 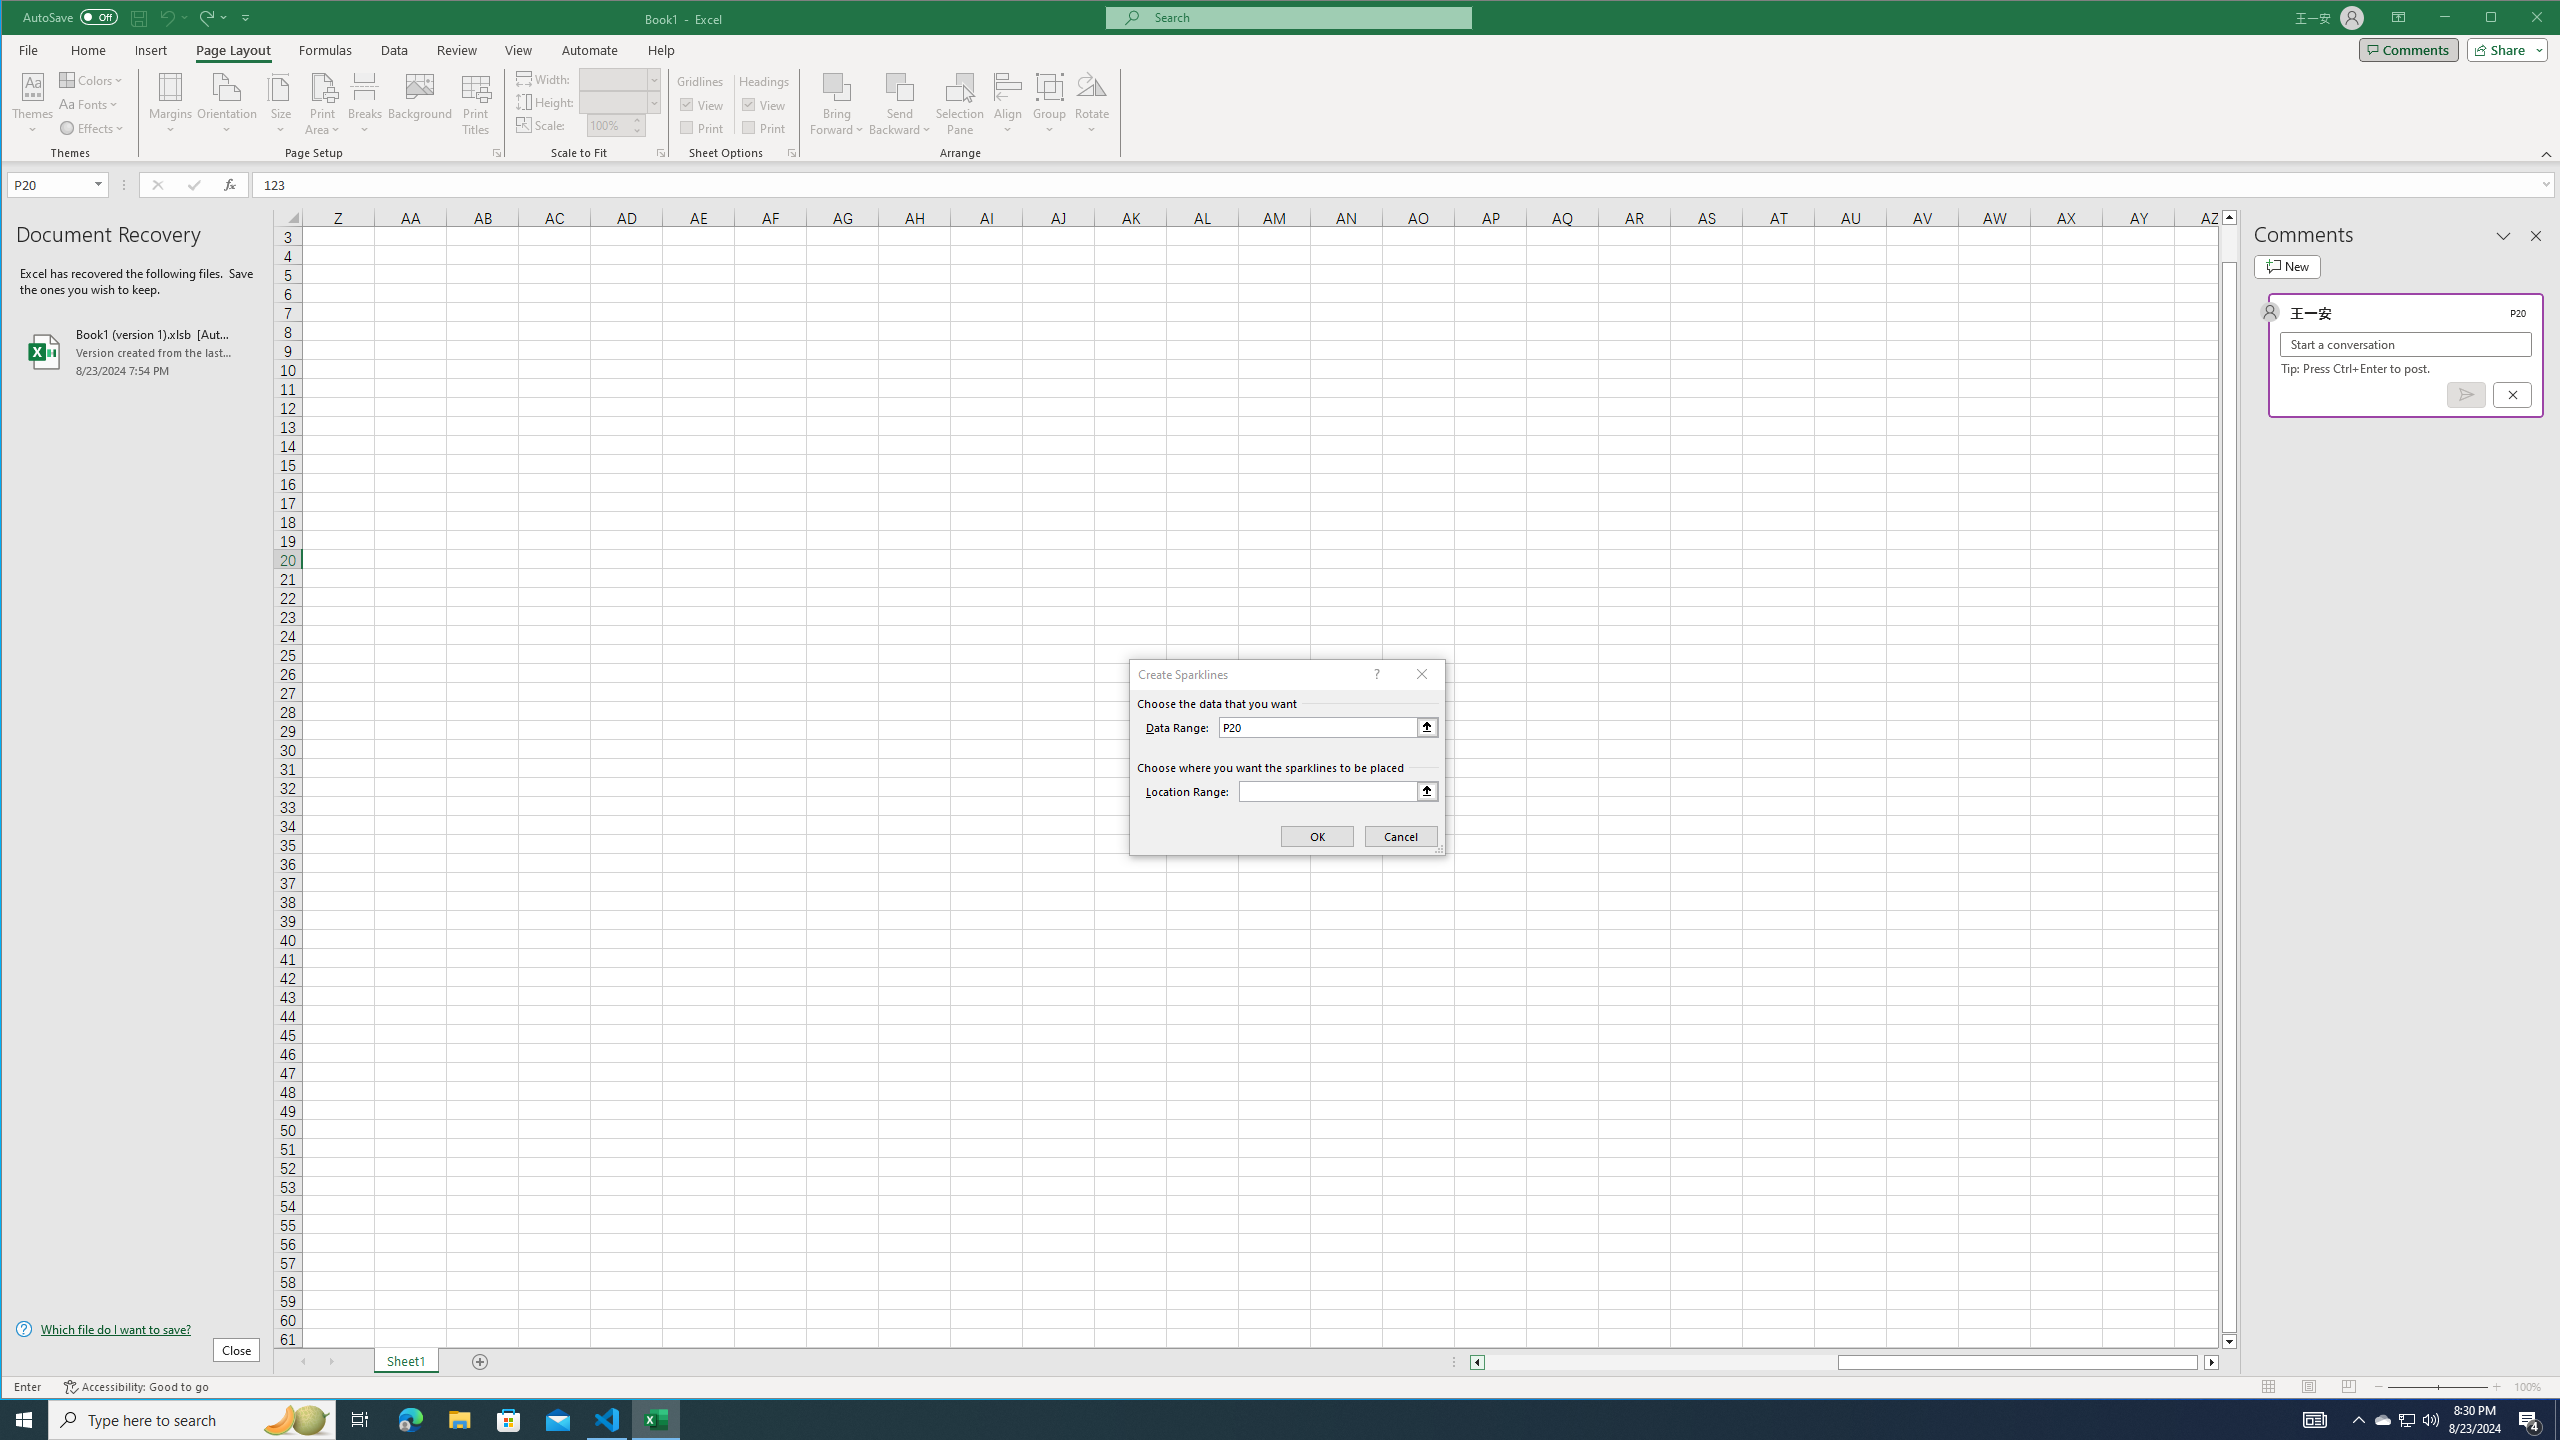 I want to click on Minimize, so click(x=2496, y=19).